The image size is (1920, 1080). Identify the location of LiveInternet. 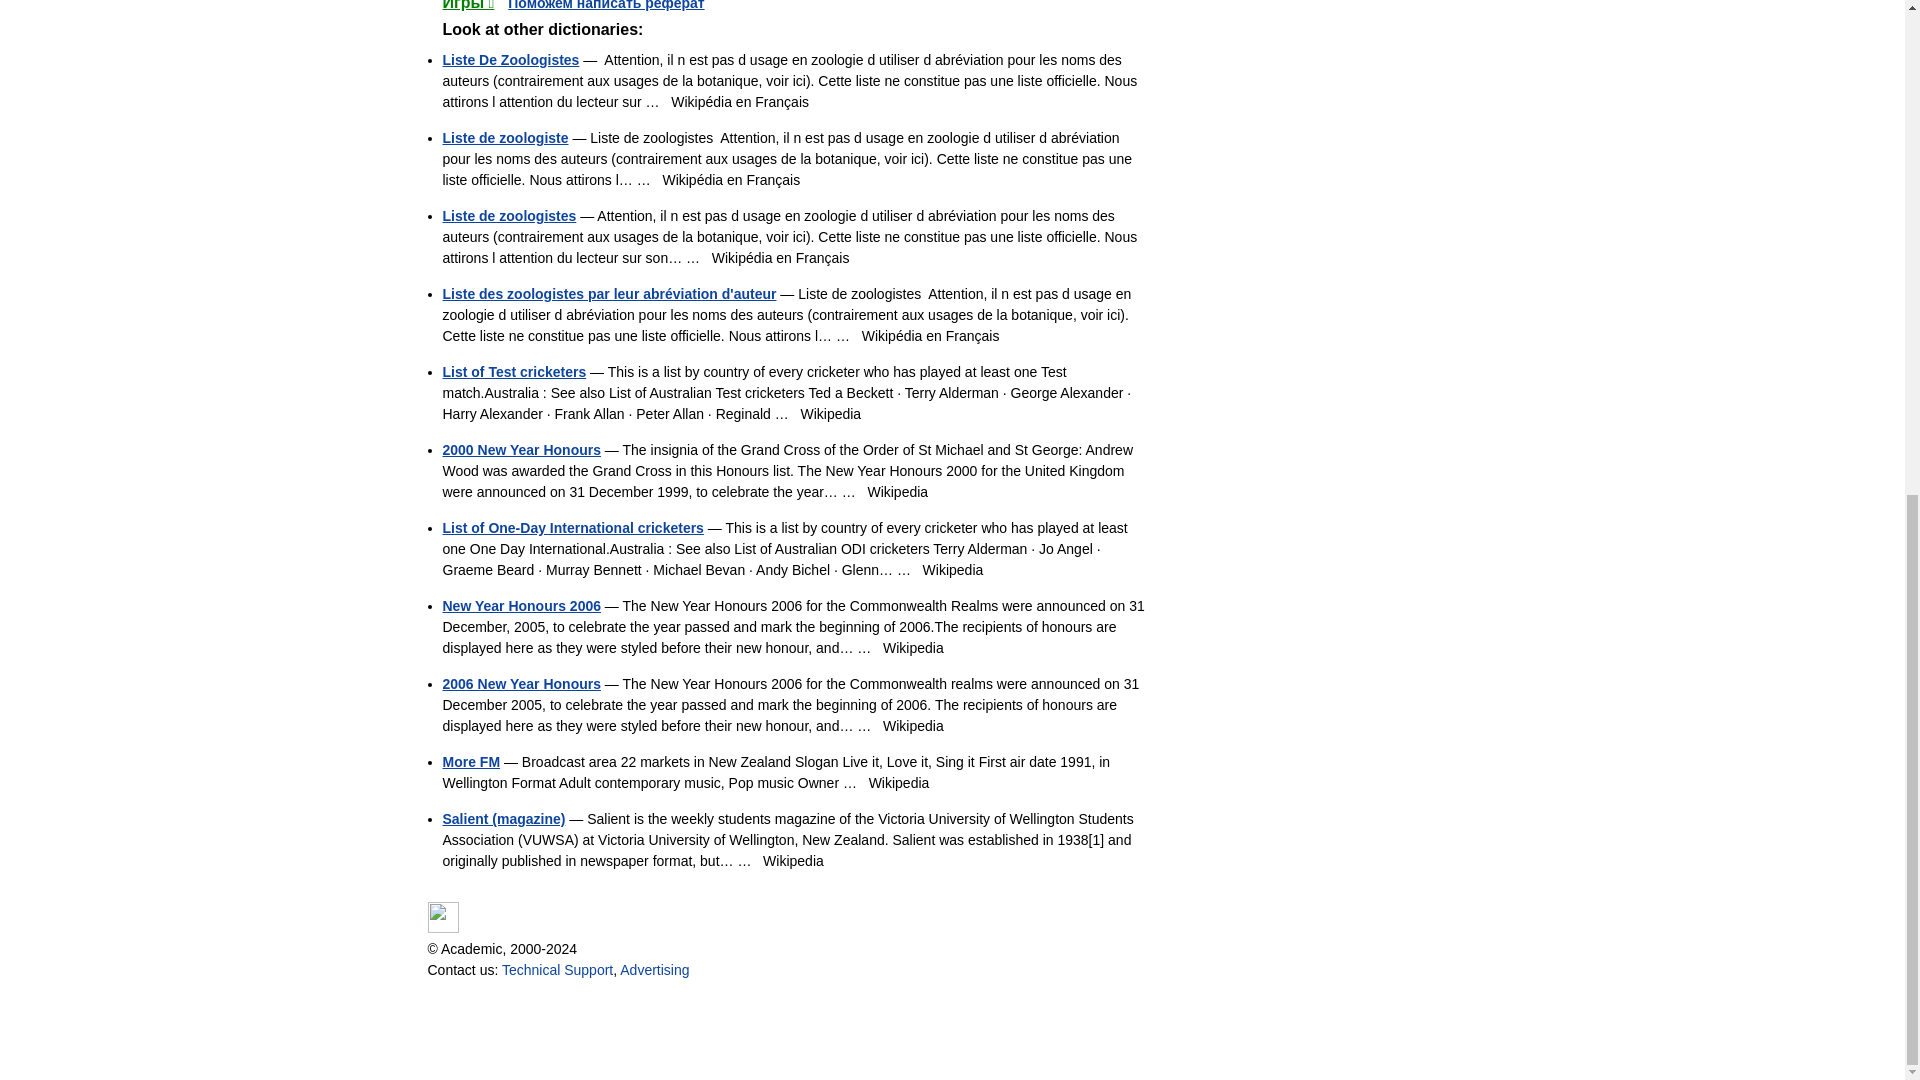
(443, 917).